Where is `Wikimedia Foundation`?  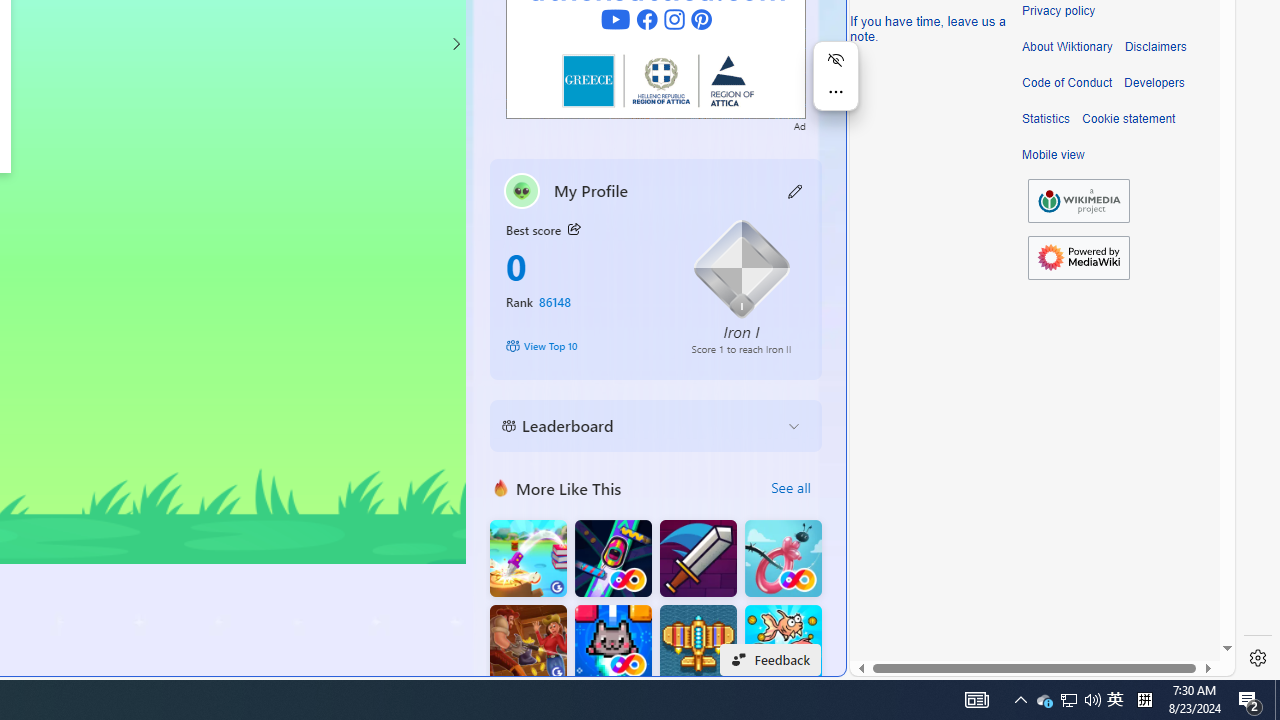
Wikimedia Foundation is located at coordinates (1078, 201).